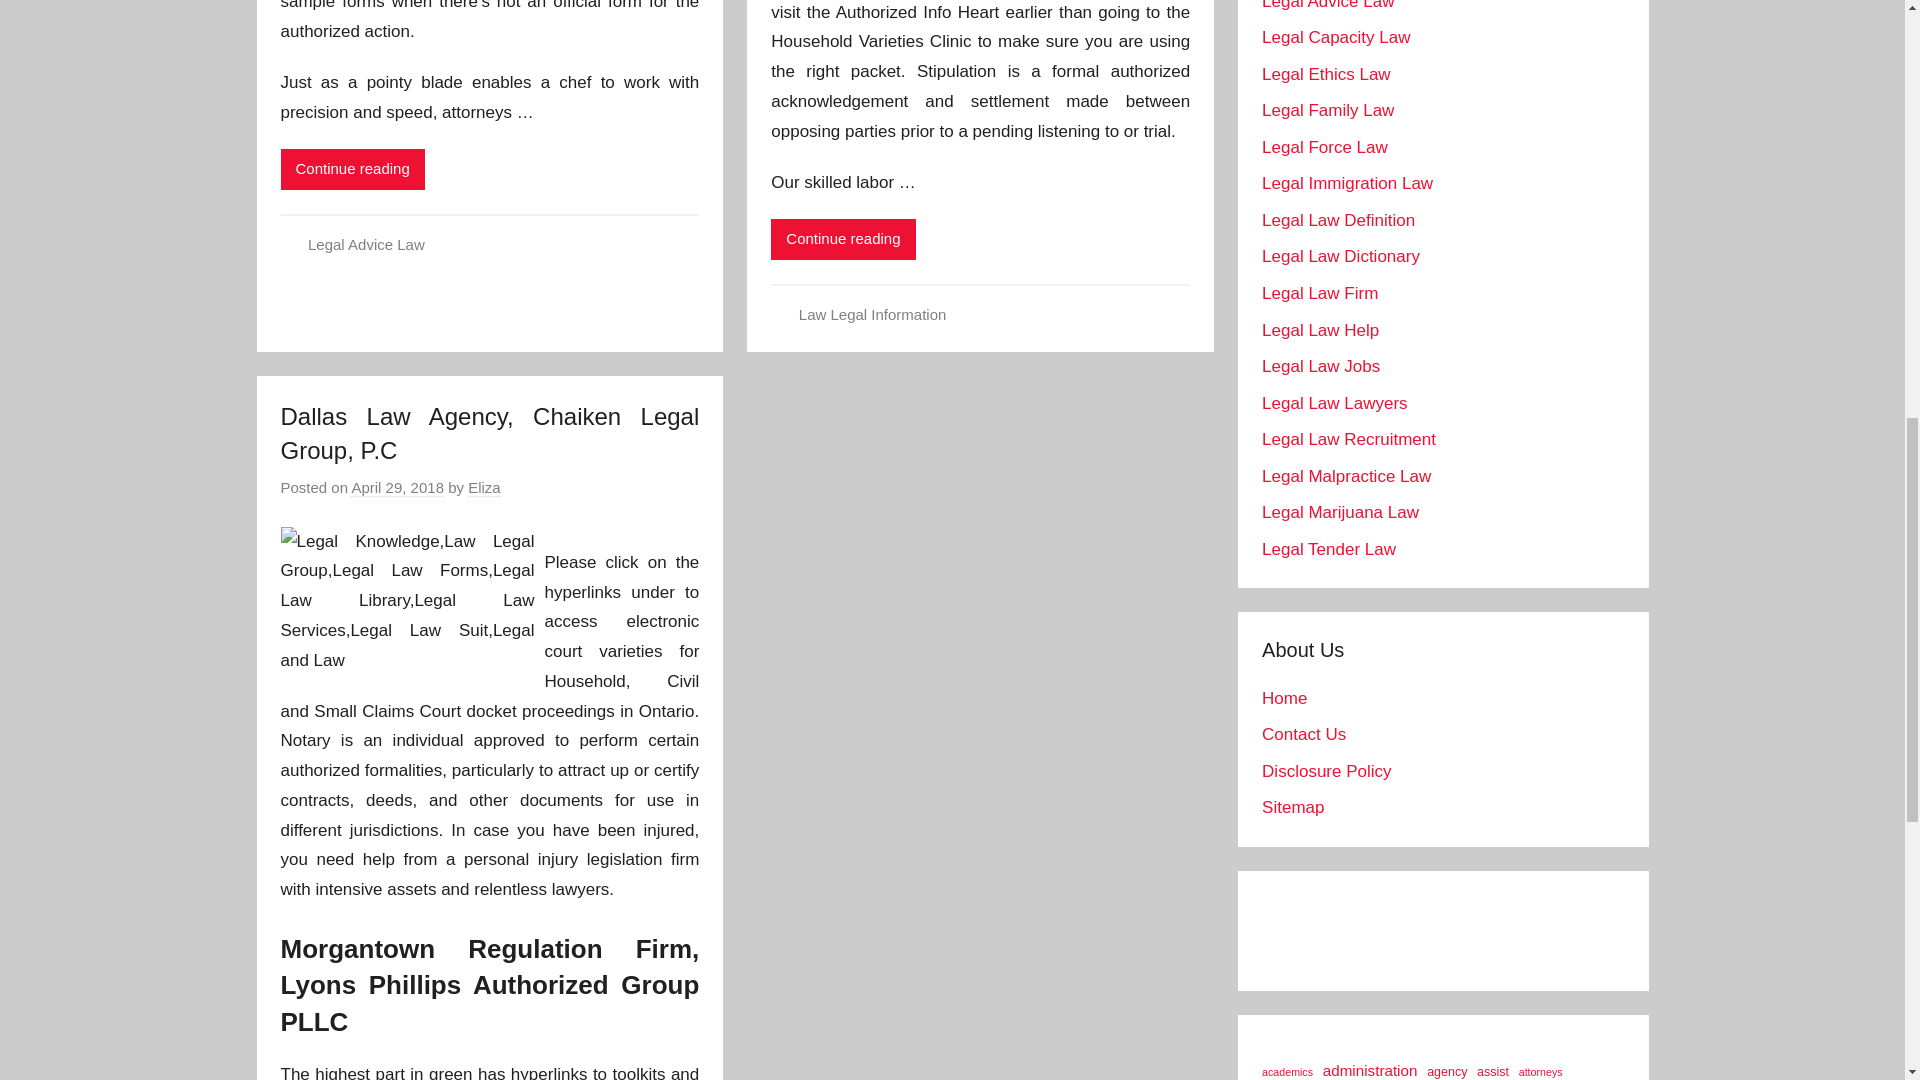 The height and width of the screenshot is (1080, 1920). What do you see at coordinates (484, 488) in the screenshot?
I see `View all posts by Eliza` at bounding box center [484, 488].